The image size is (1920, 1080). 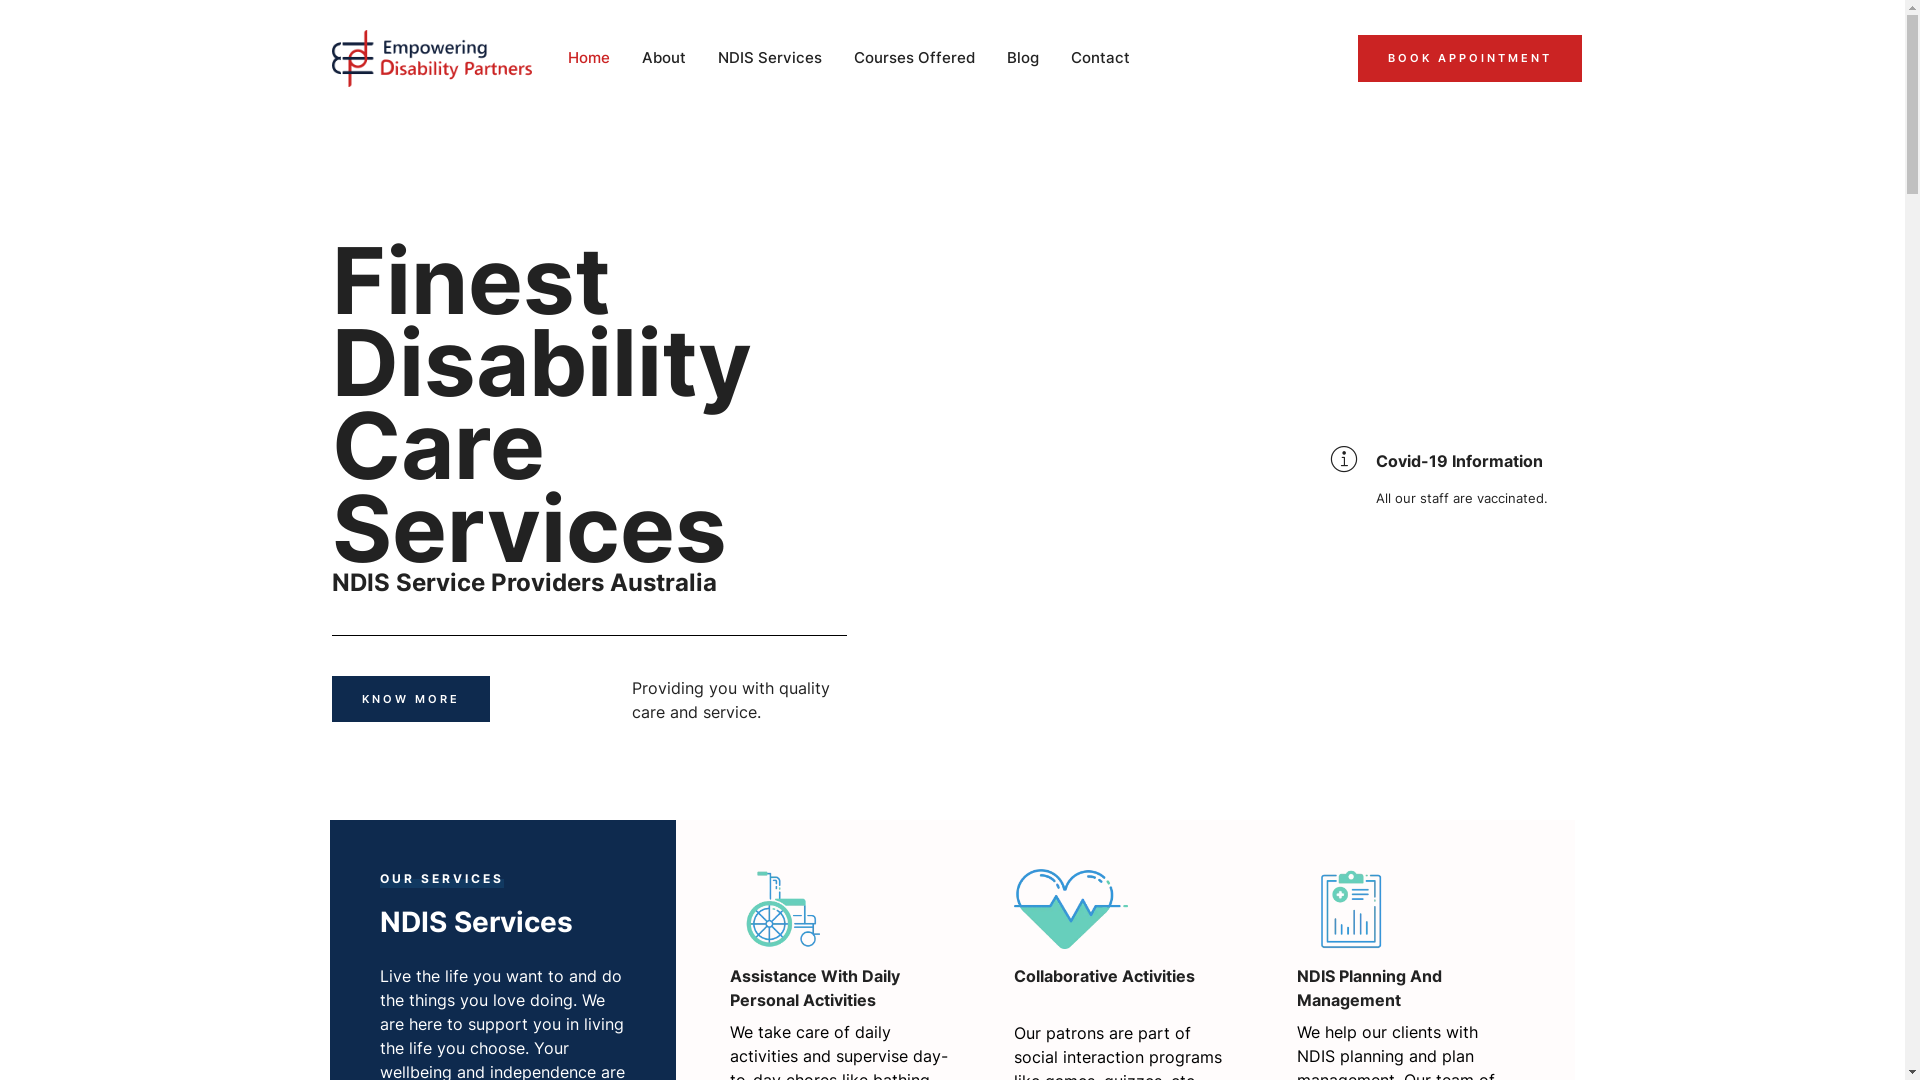 I want to click on NDIS Planning And Management, so click(x=1370, y=988).